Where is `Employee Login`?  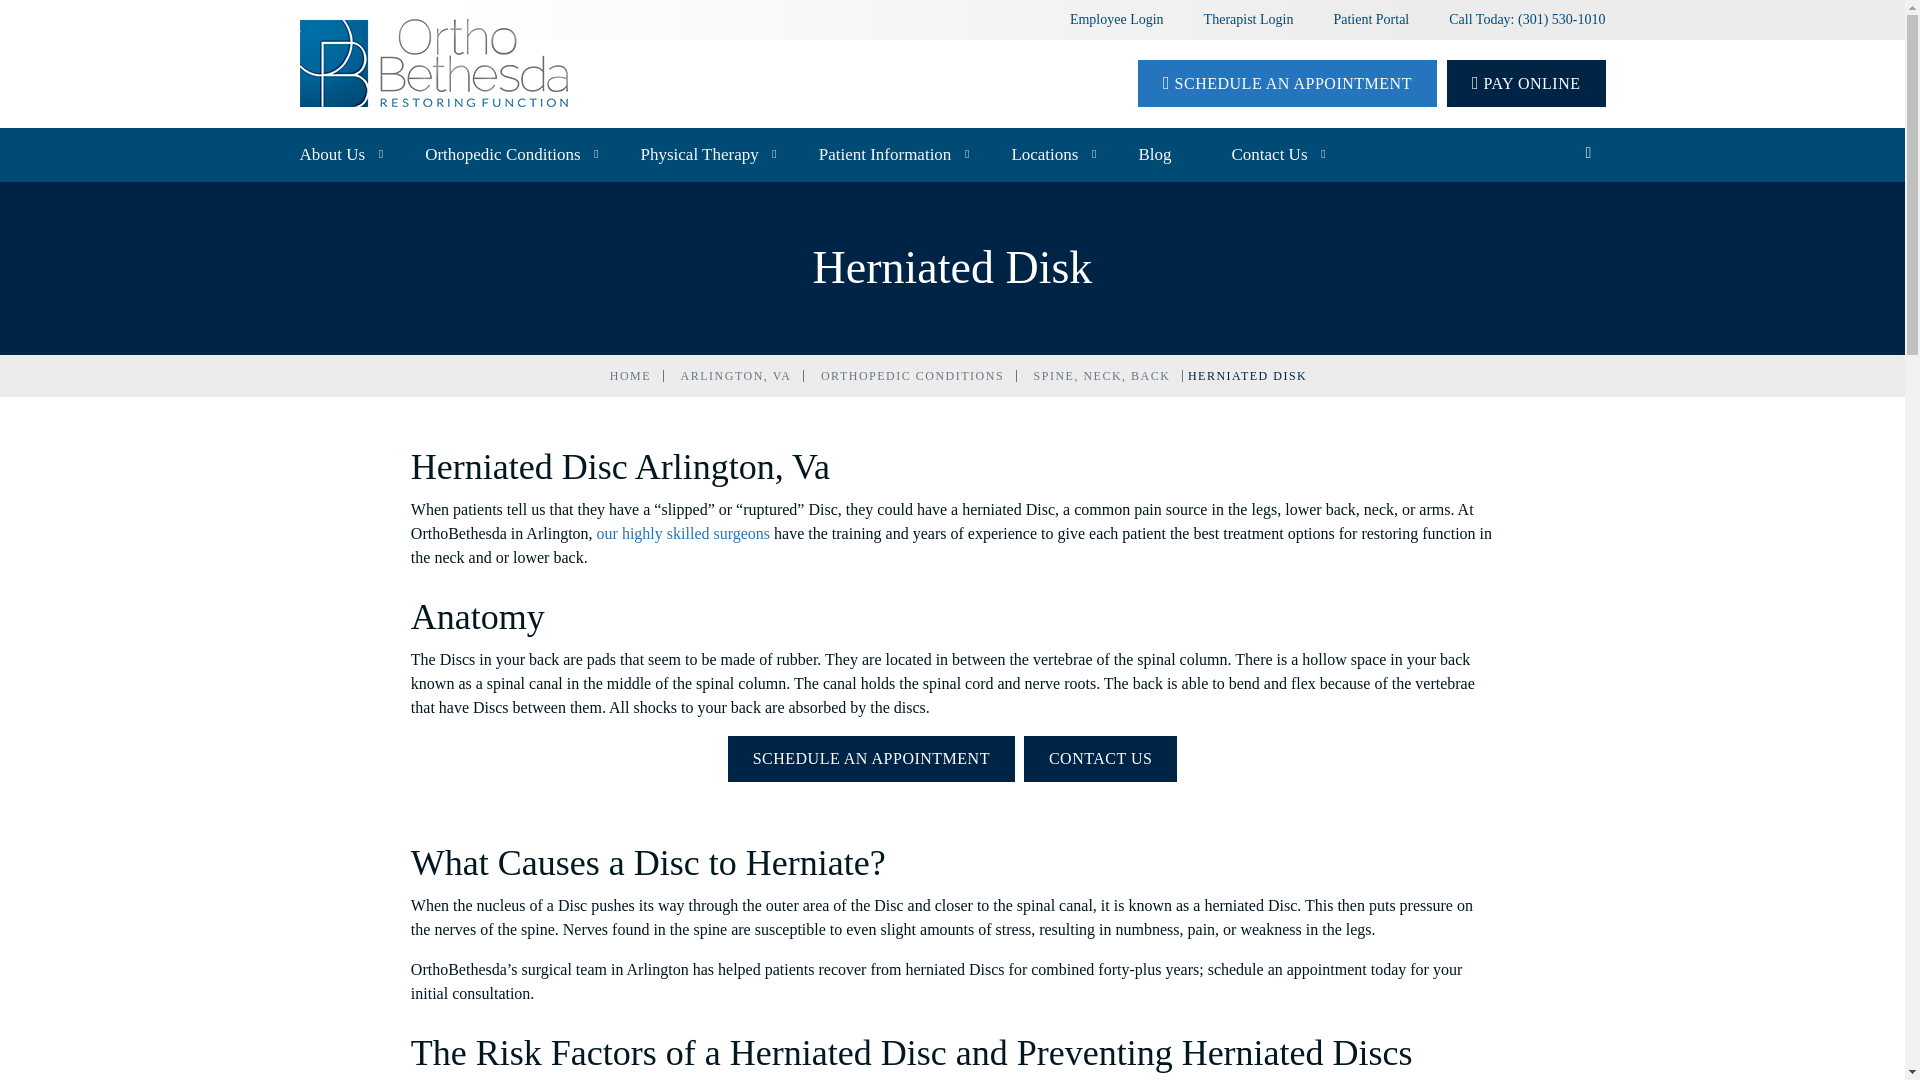 Employee Login is located at coordinates (1116, 19).